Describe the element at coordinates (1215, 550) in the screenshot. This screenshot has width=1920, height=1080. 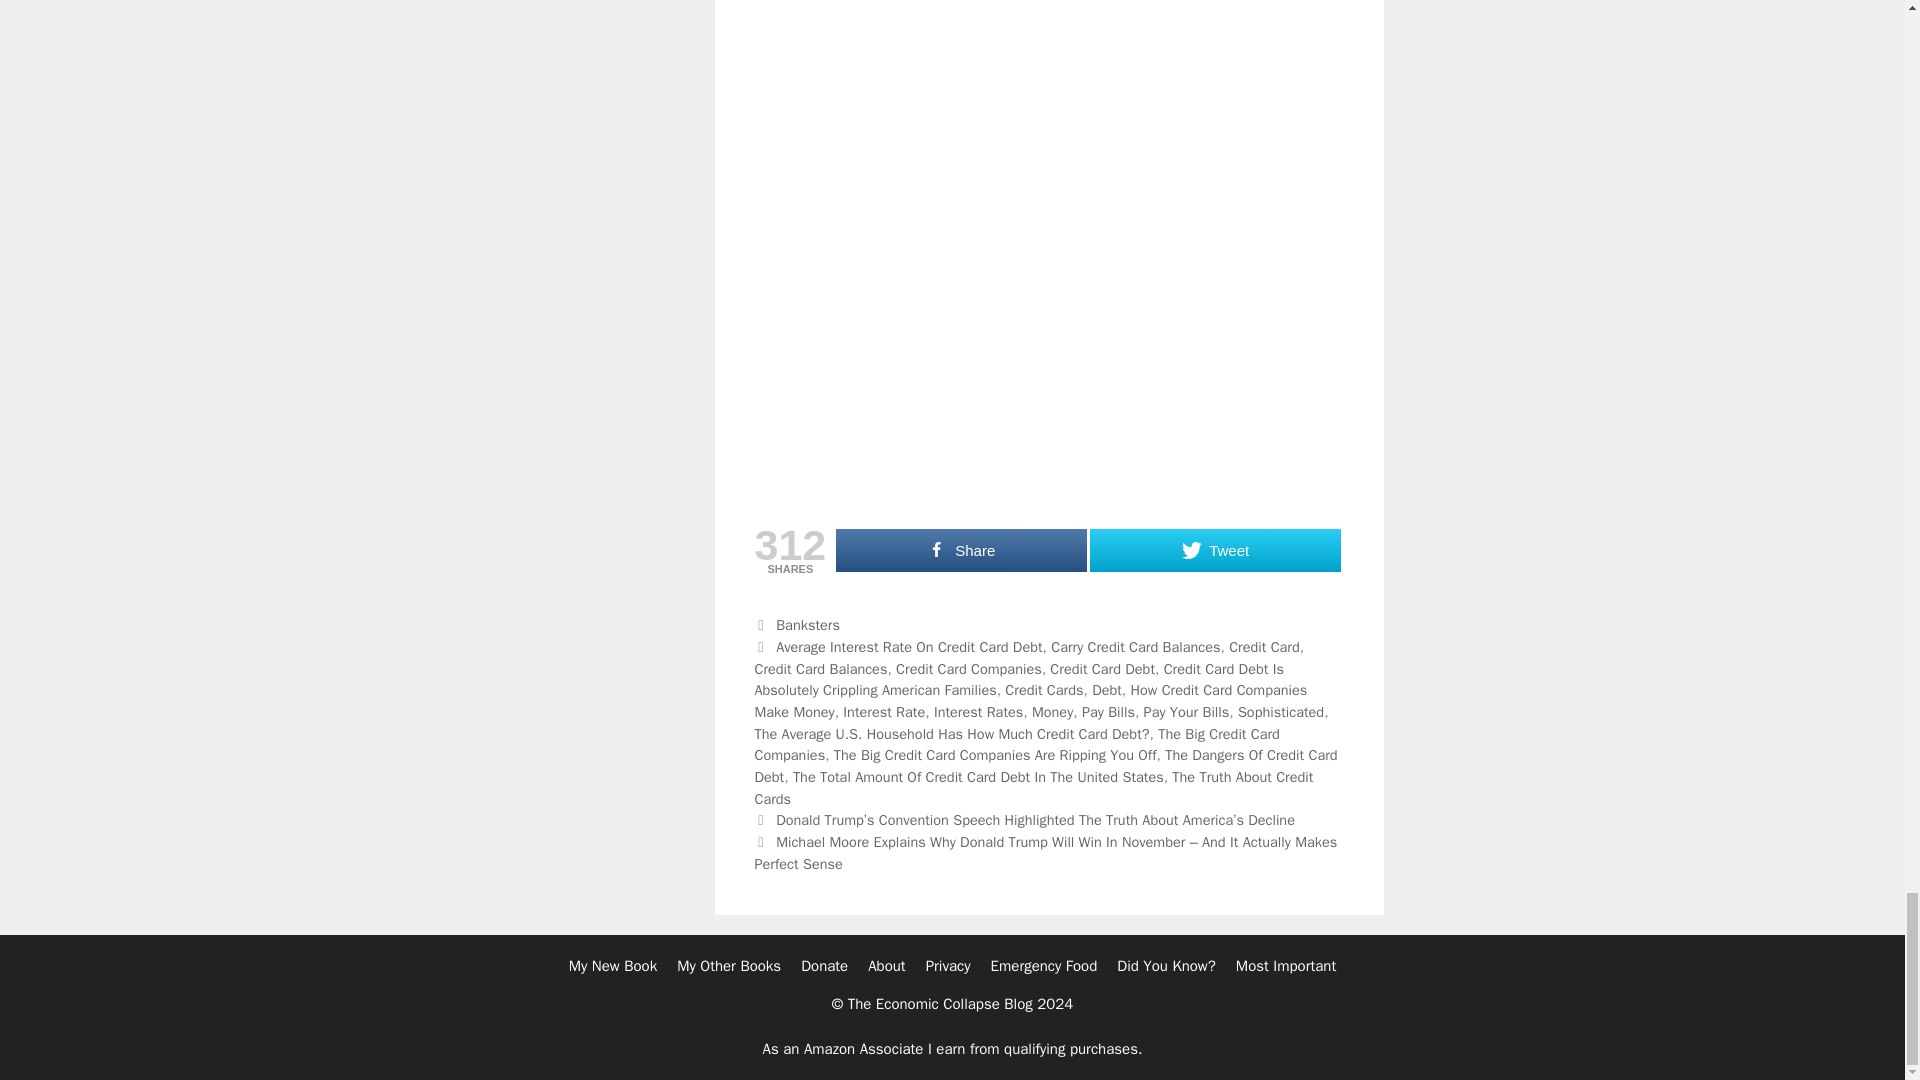
I see `Tweet` at that location.